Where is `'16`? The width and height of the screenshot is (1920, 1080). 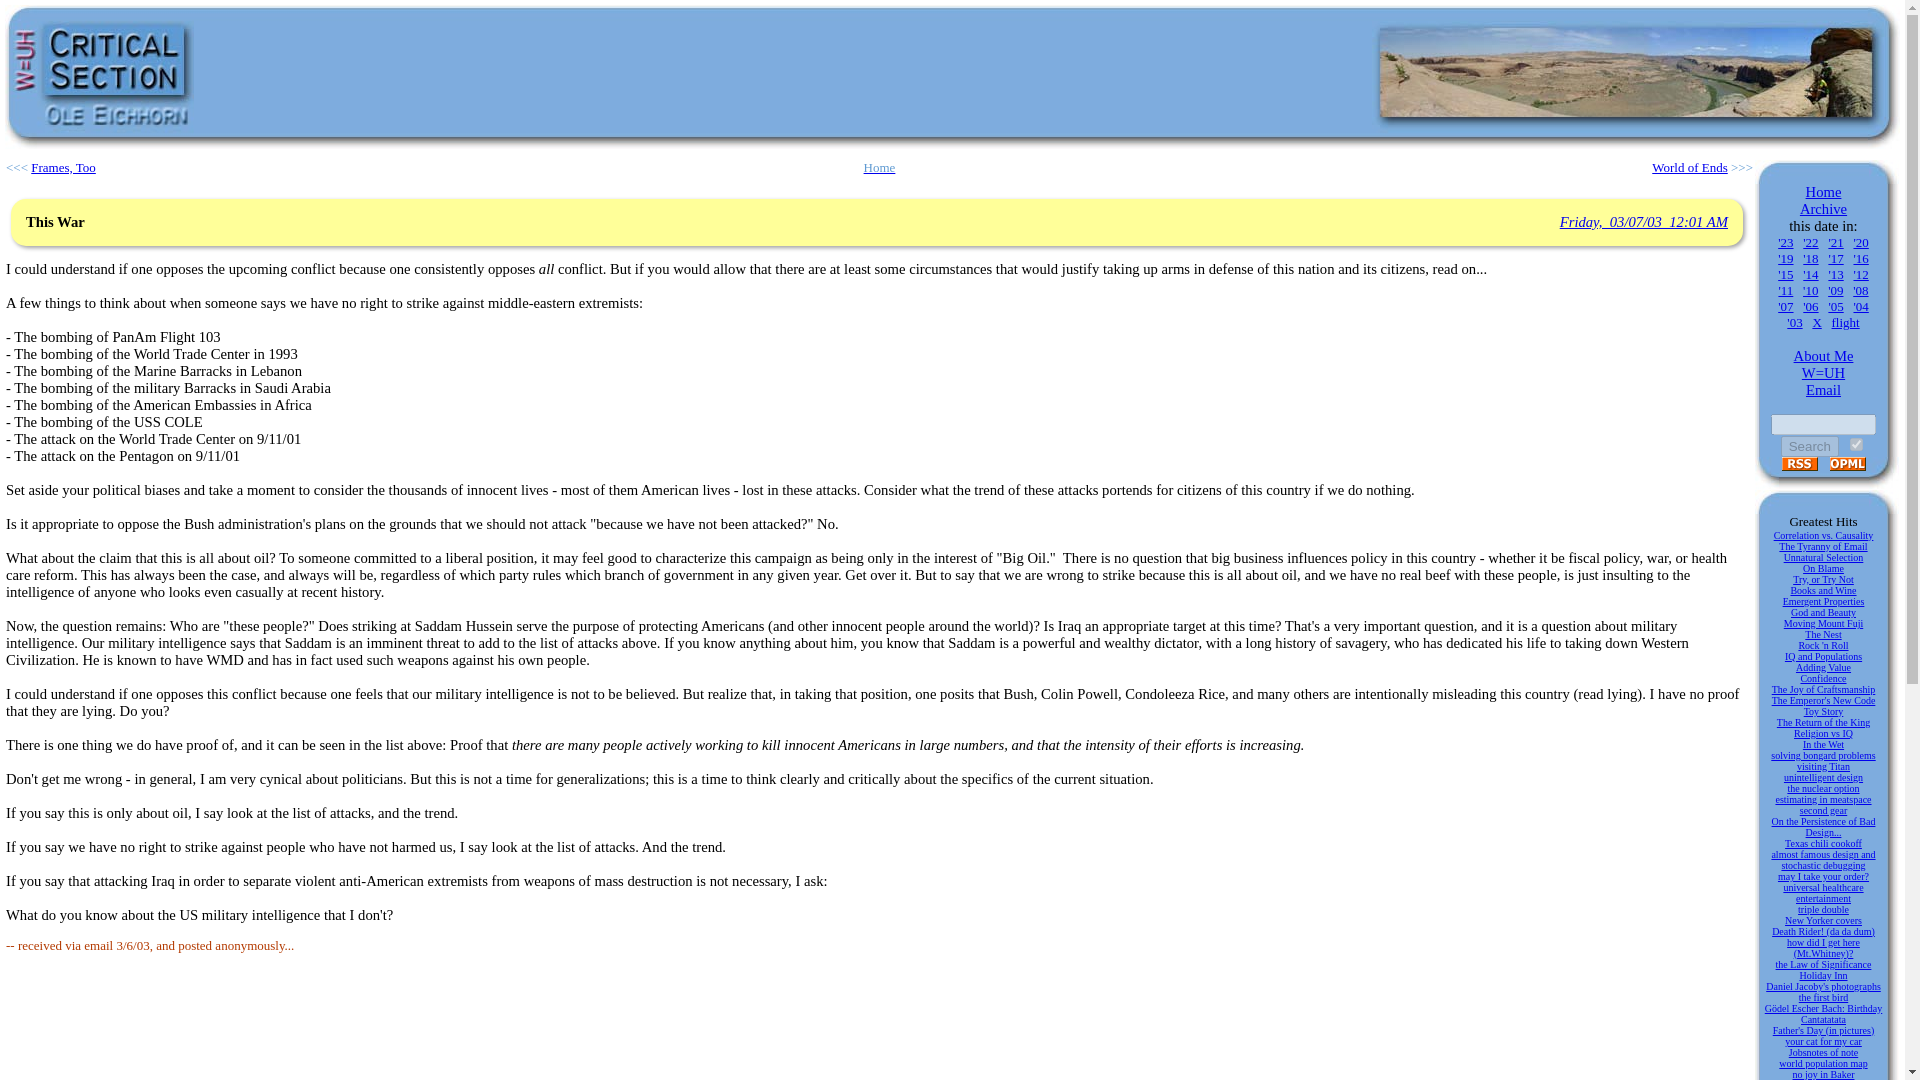 '16 is located at coordinates (1860, 258).